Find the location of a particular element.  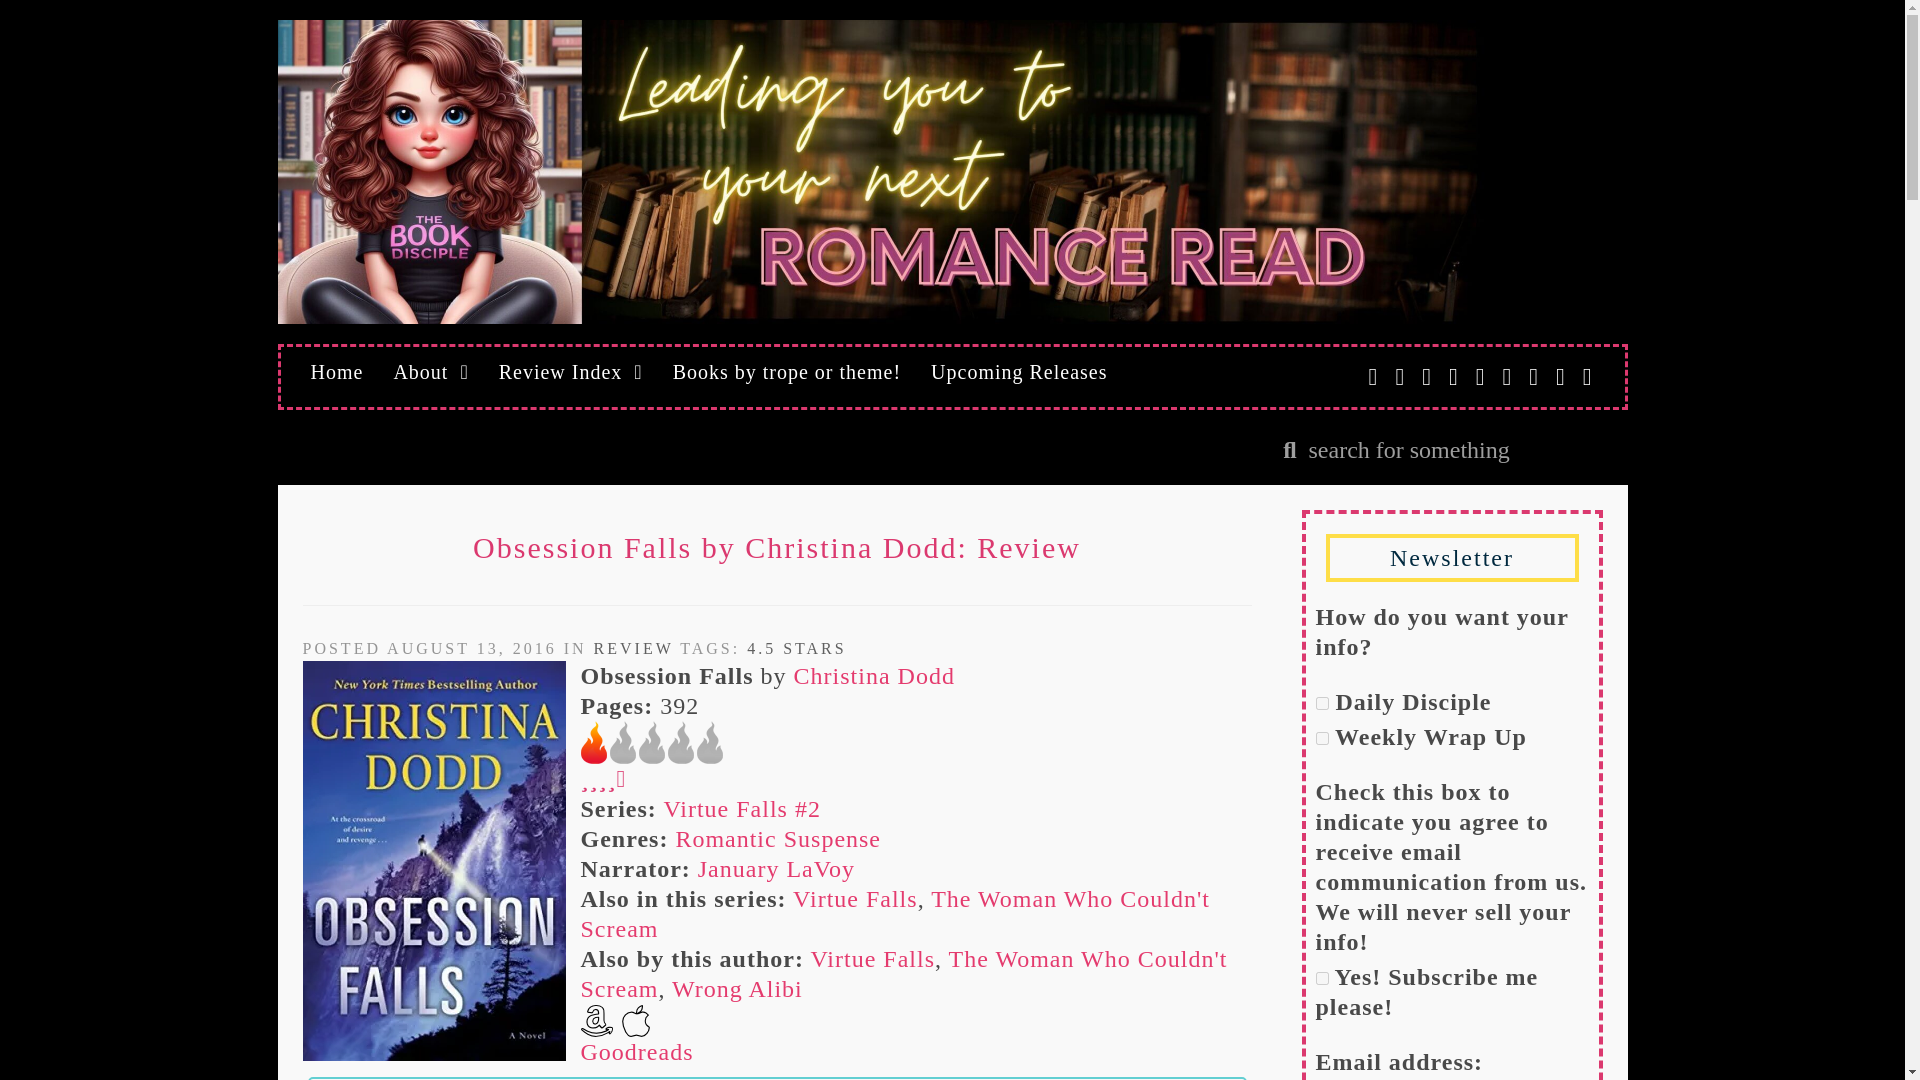

Virtue Falls is located at coordinates (854, 898).